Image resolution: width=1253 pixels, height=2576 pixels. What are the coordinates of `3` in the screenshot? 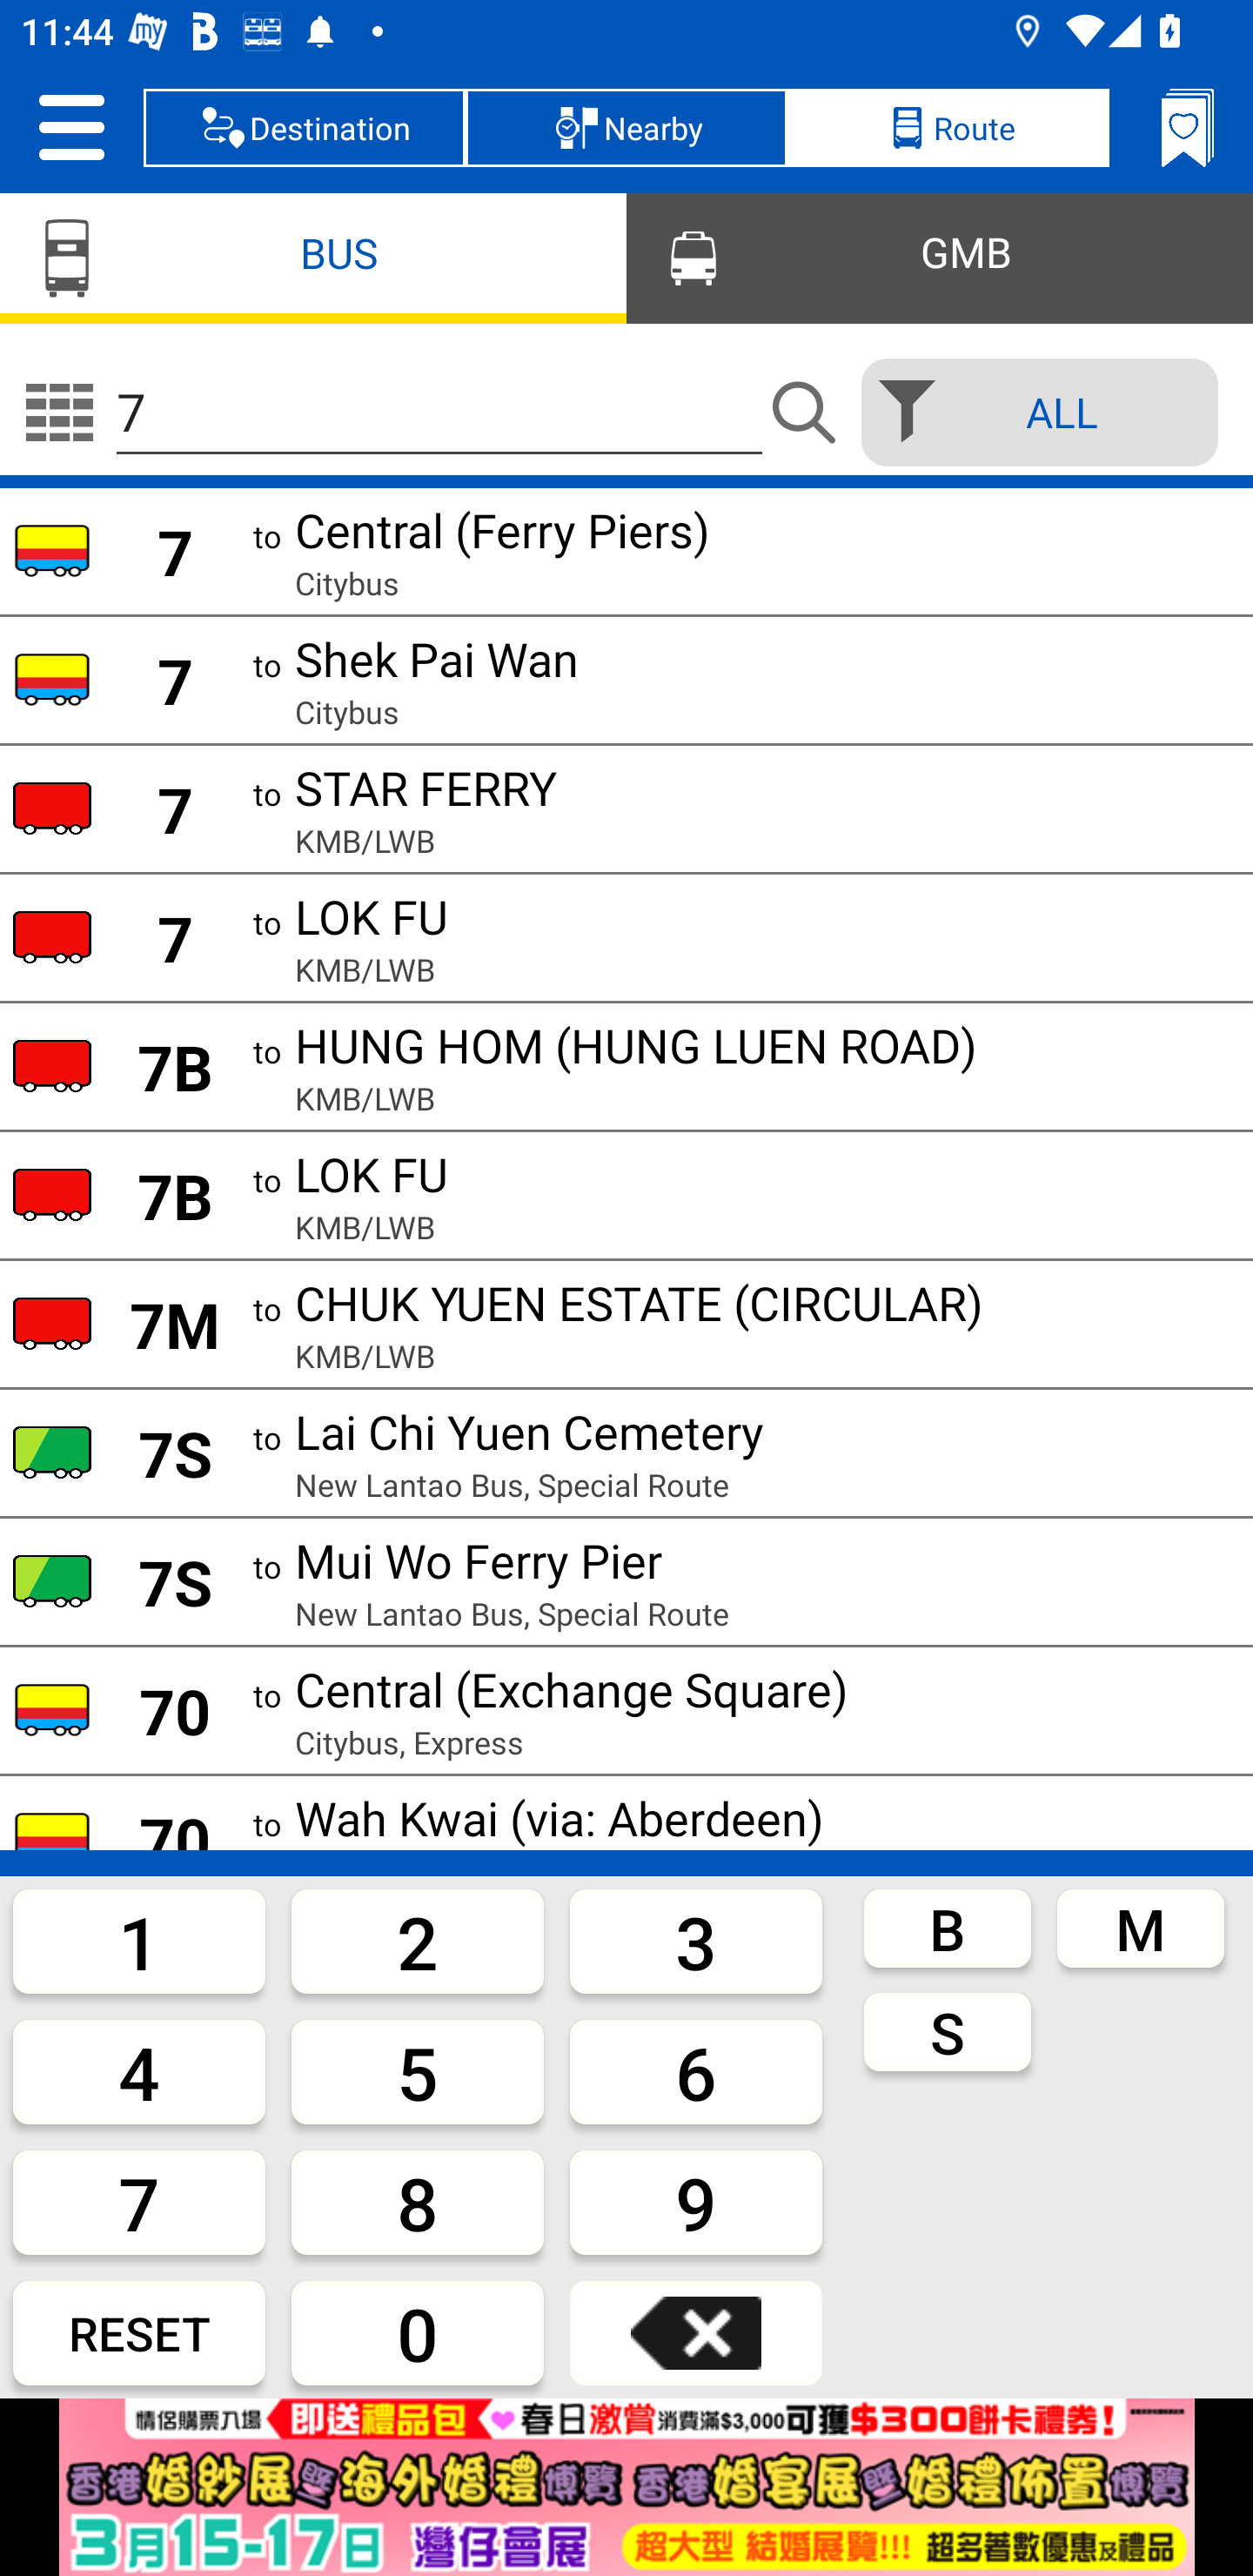 It's located at (696, 1941).